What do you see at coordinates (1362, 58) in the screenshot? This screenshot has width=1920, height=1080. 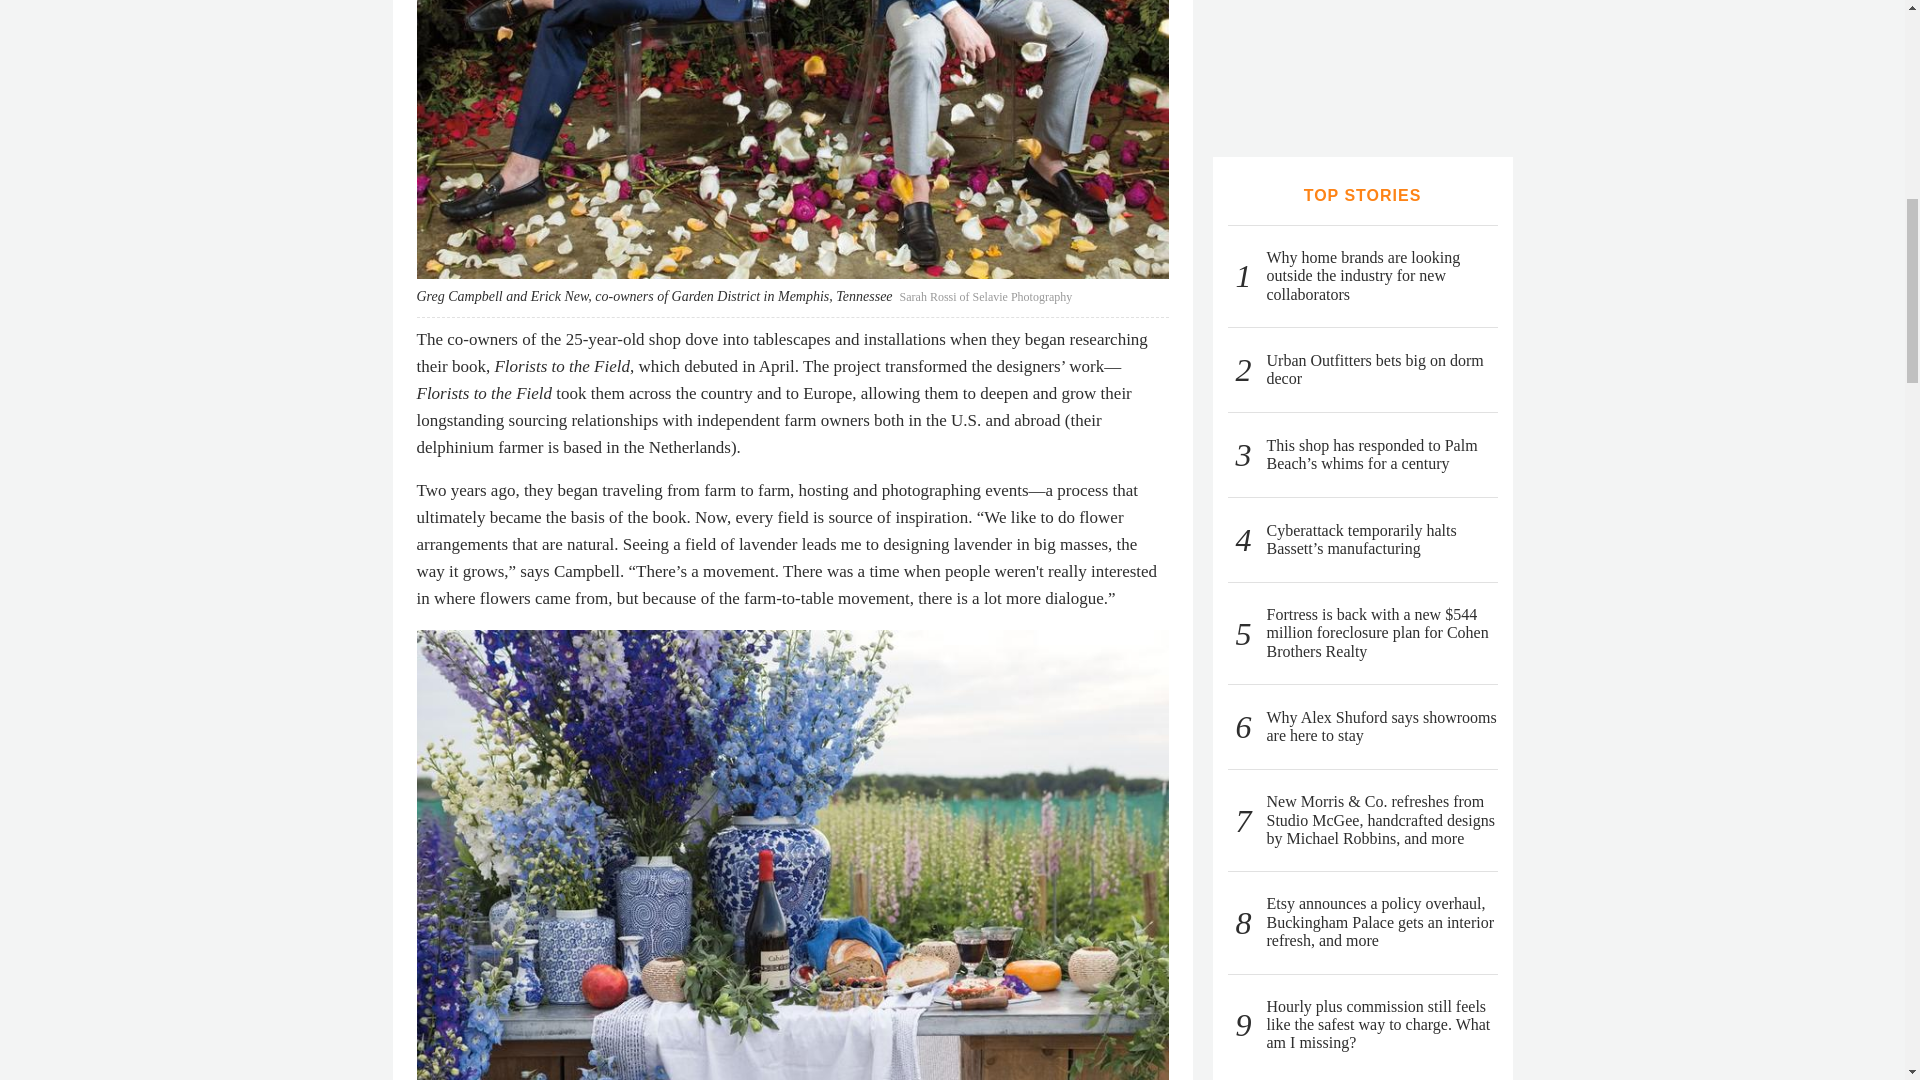 I see `3rd party ad content` at bounding box center [1362, 58].